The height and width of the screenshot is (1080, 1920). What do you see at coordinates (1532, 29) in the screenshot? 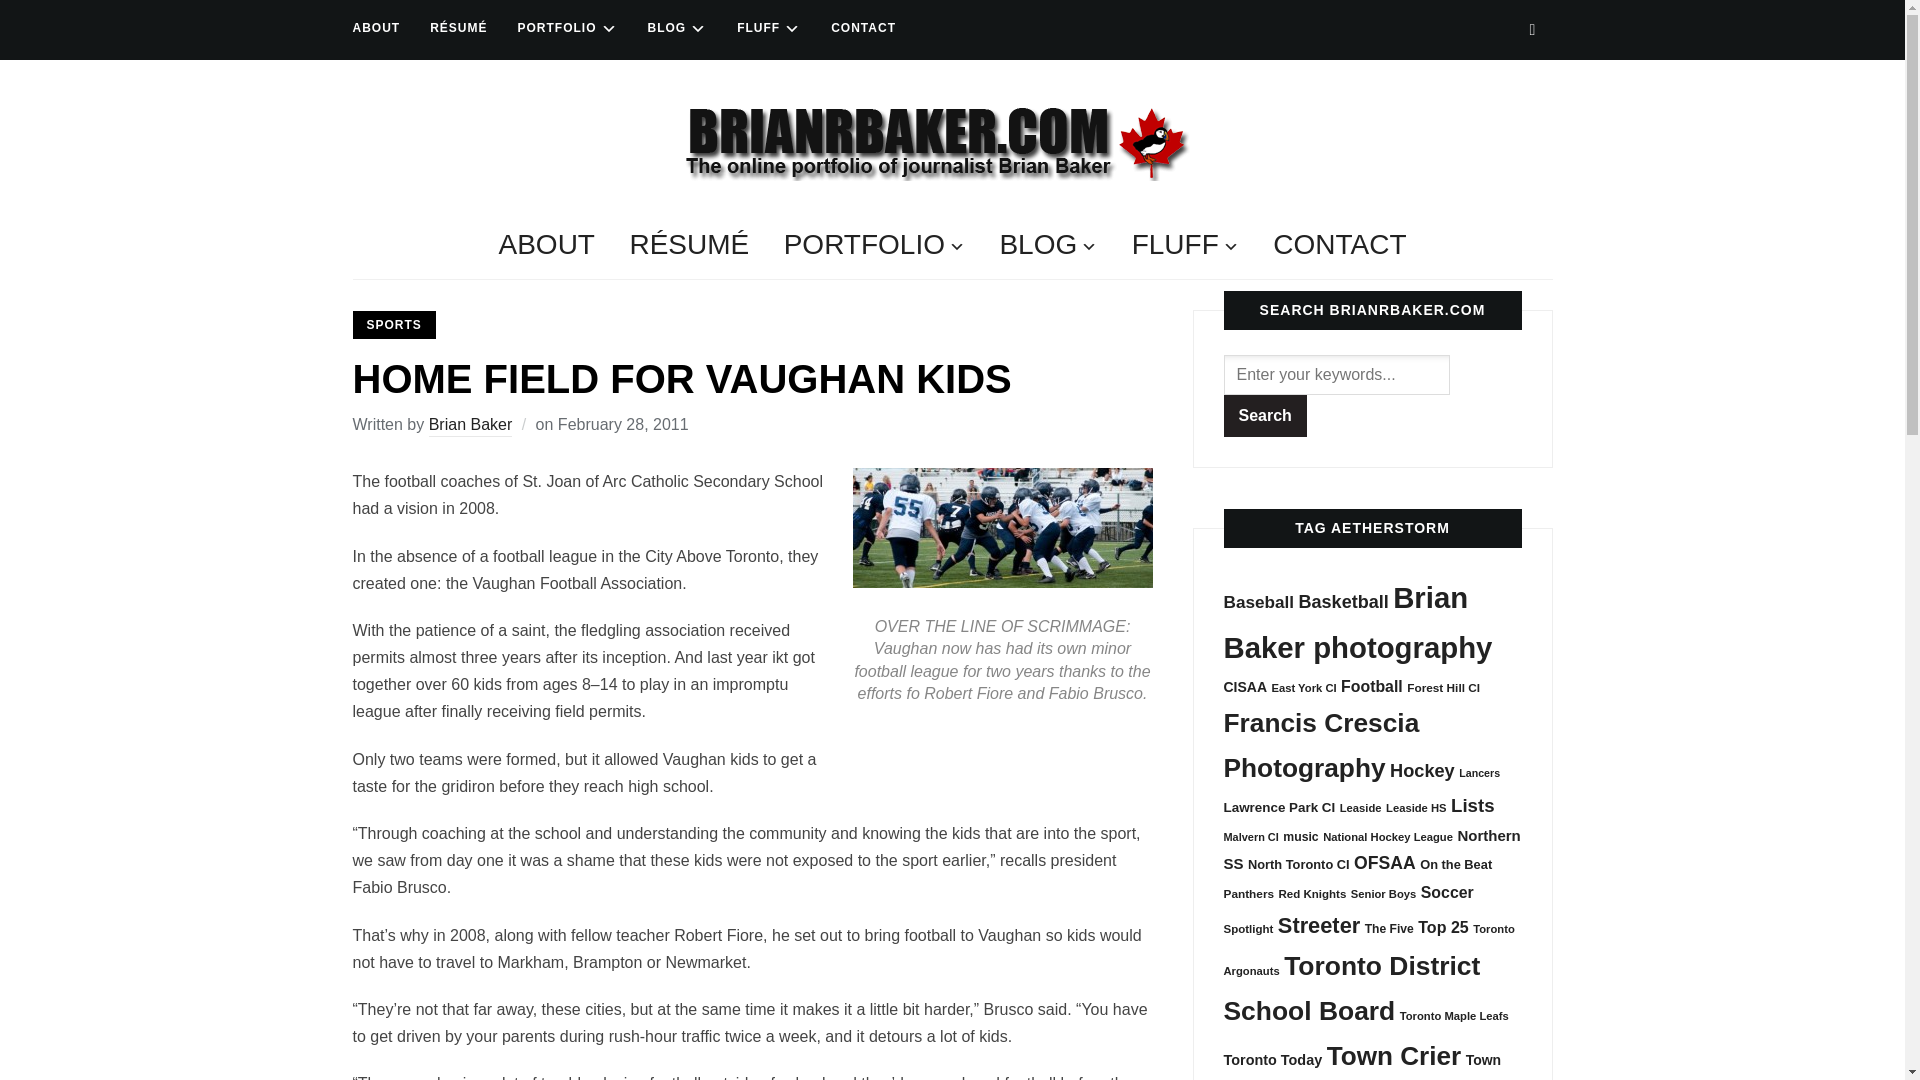
I see `Search` at bounding box center [1532, 29].